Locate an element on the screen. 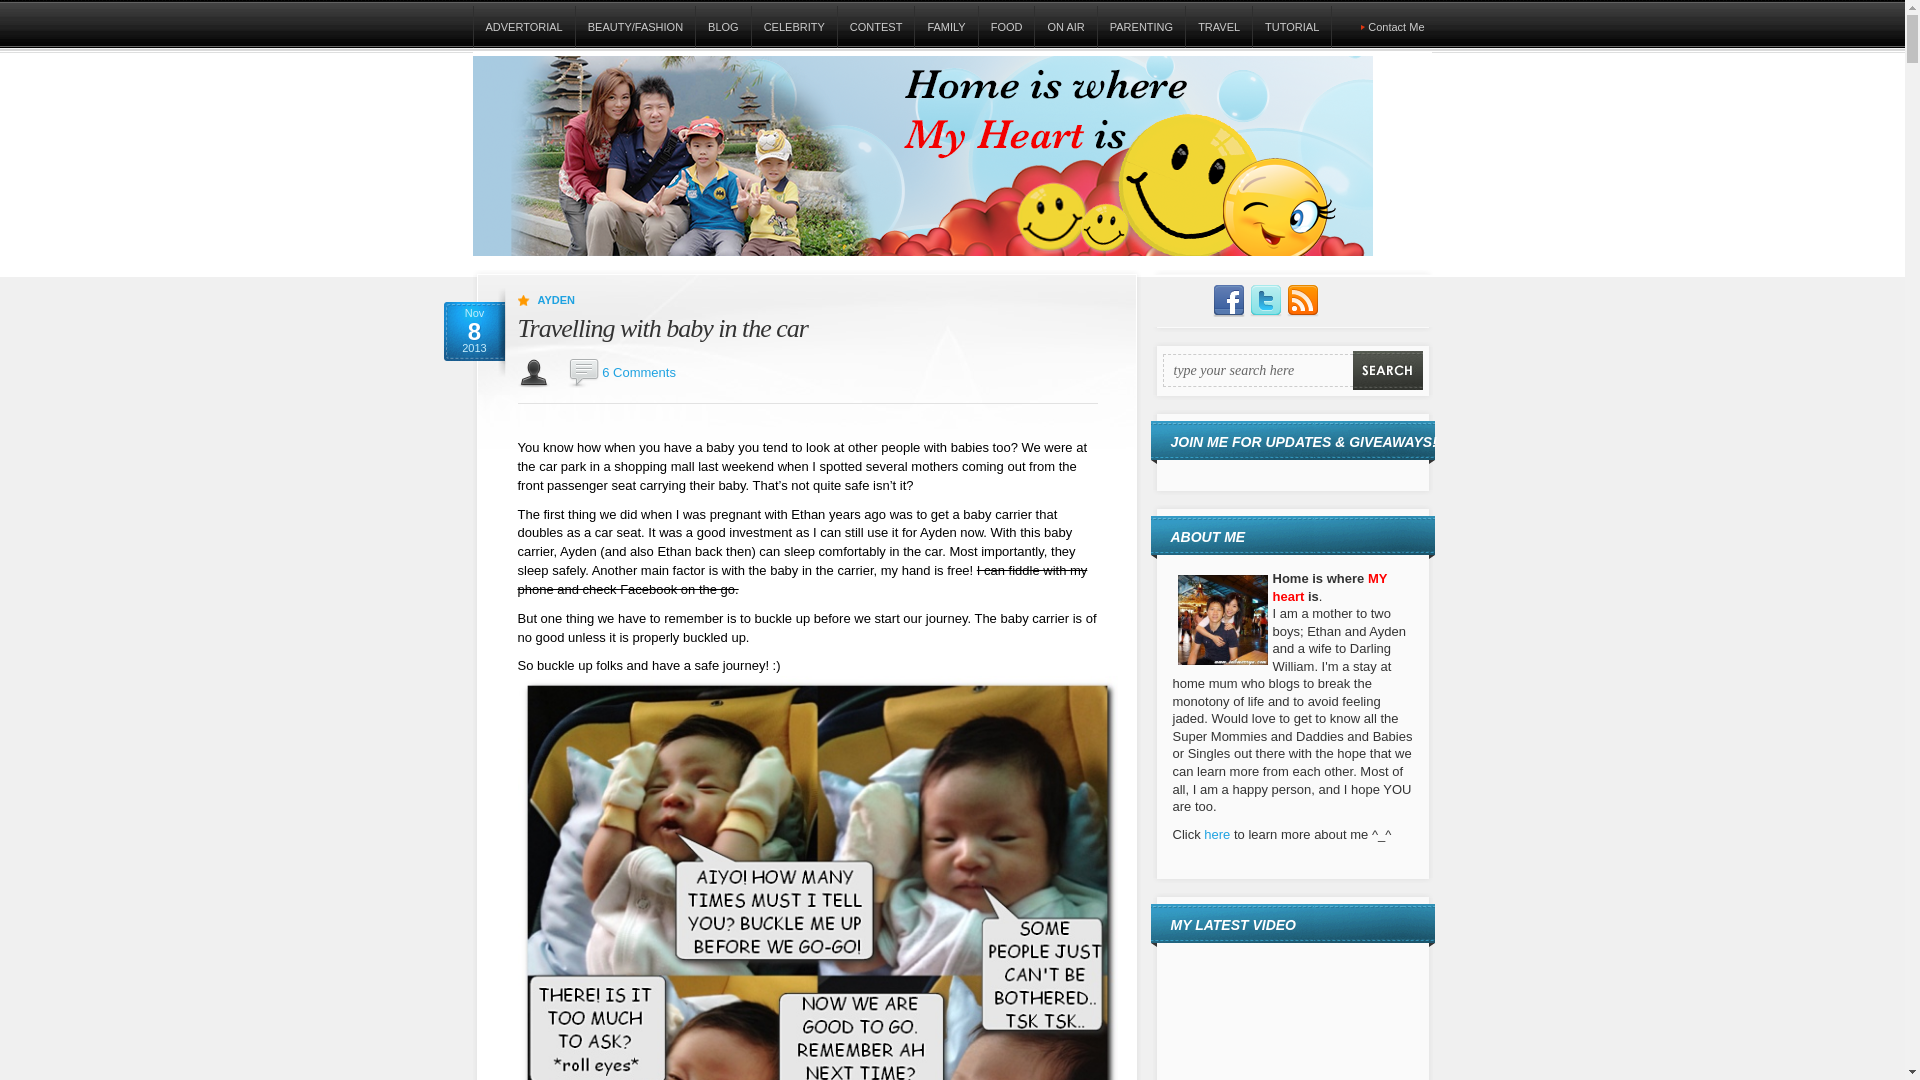 The width and height of the screenshot is (1920, 1080). type your search here is located at coordinates (1256, 370).